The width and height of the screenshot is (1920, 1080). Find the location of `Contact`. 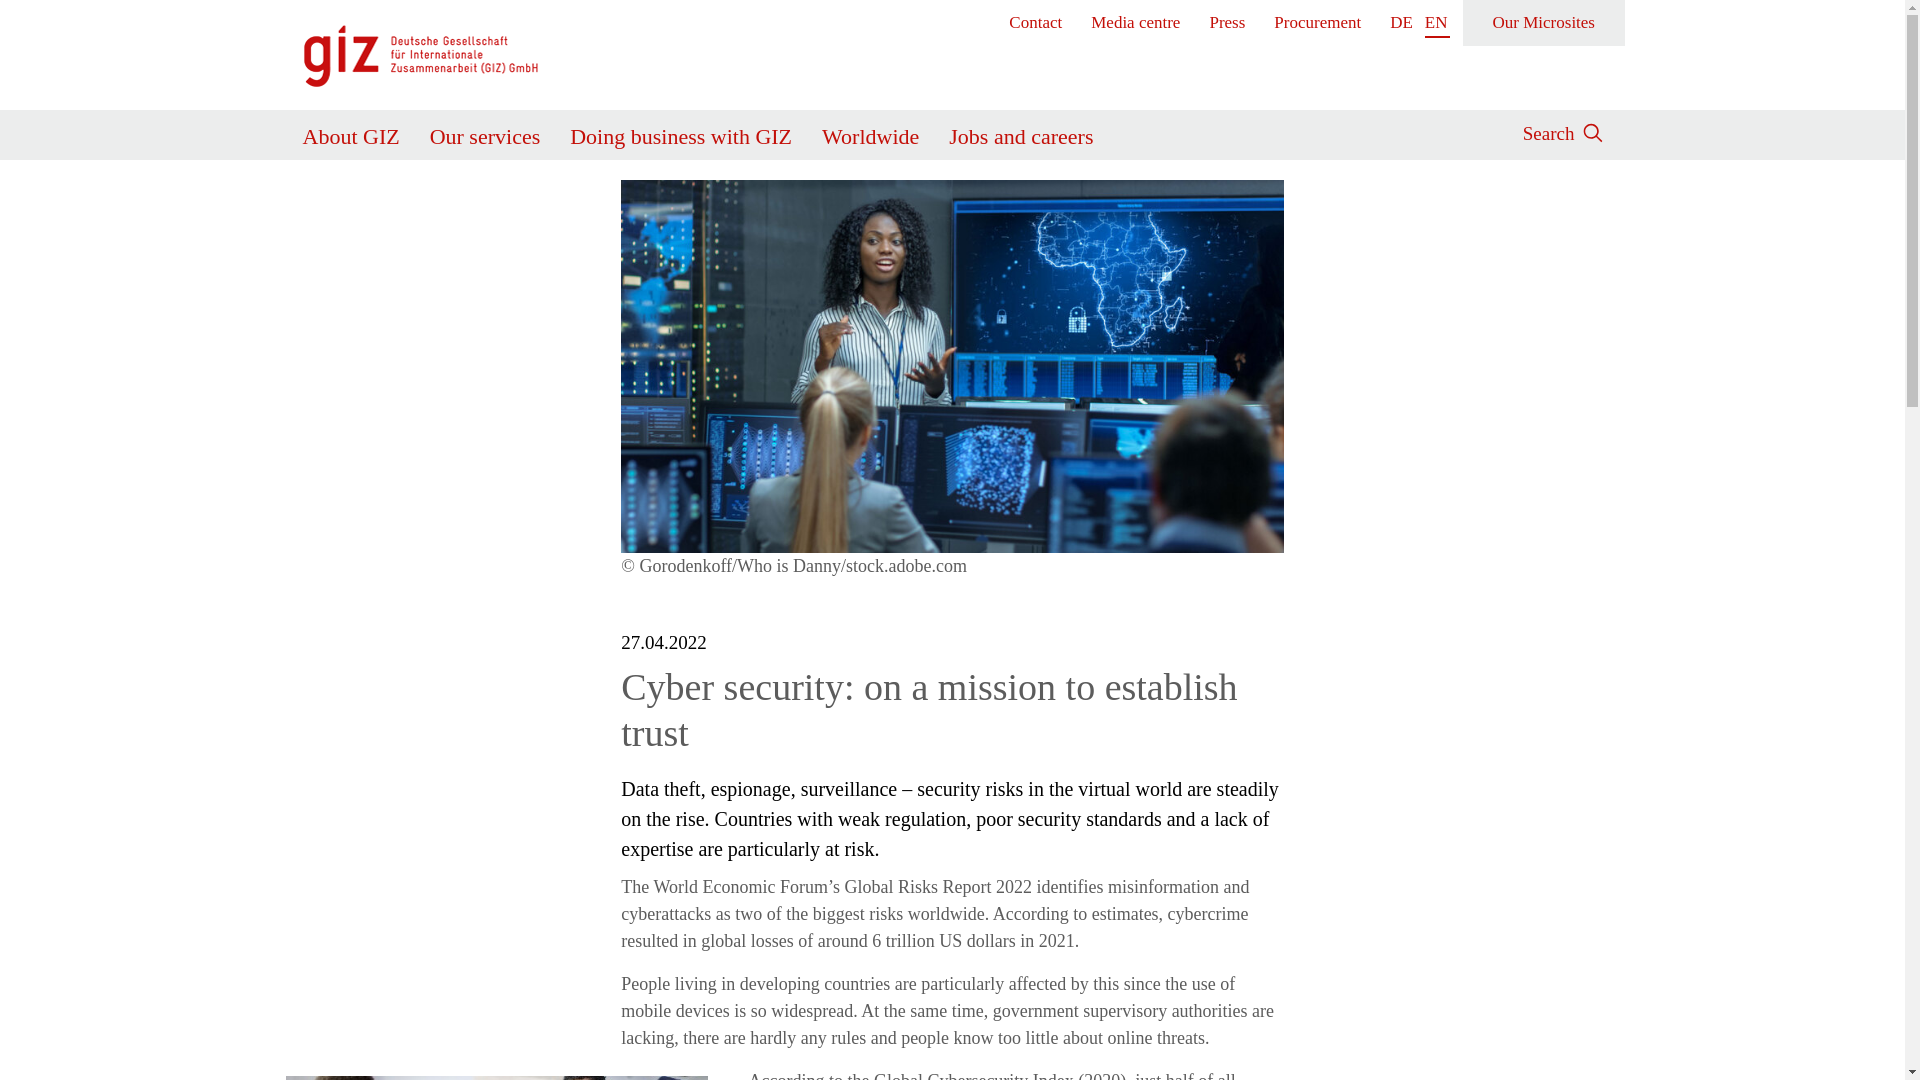

Contact is located at coordinates (1036, 22).